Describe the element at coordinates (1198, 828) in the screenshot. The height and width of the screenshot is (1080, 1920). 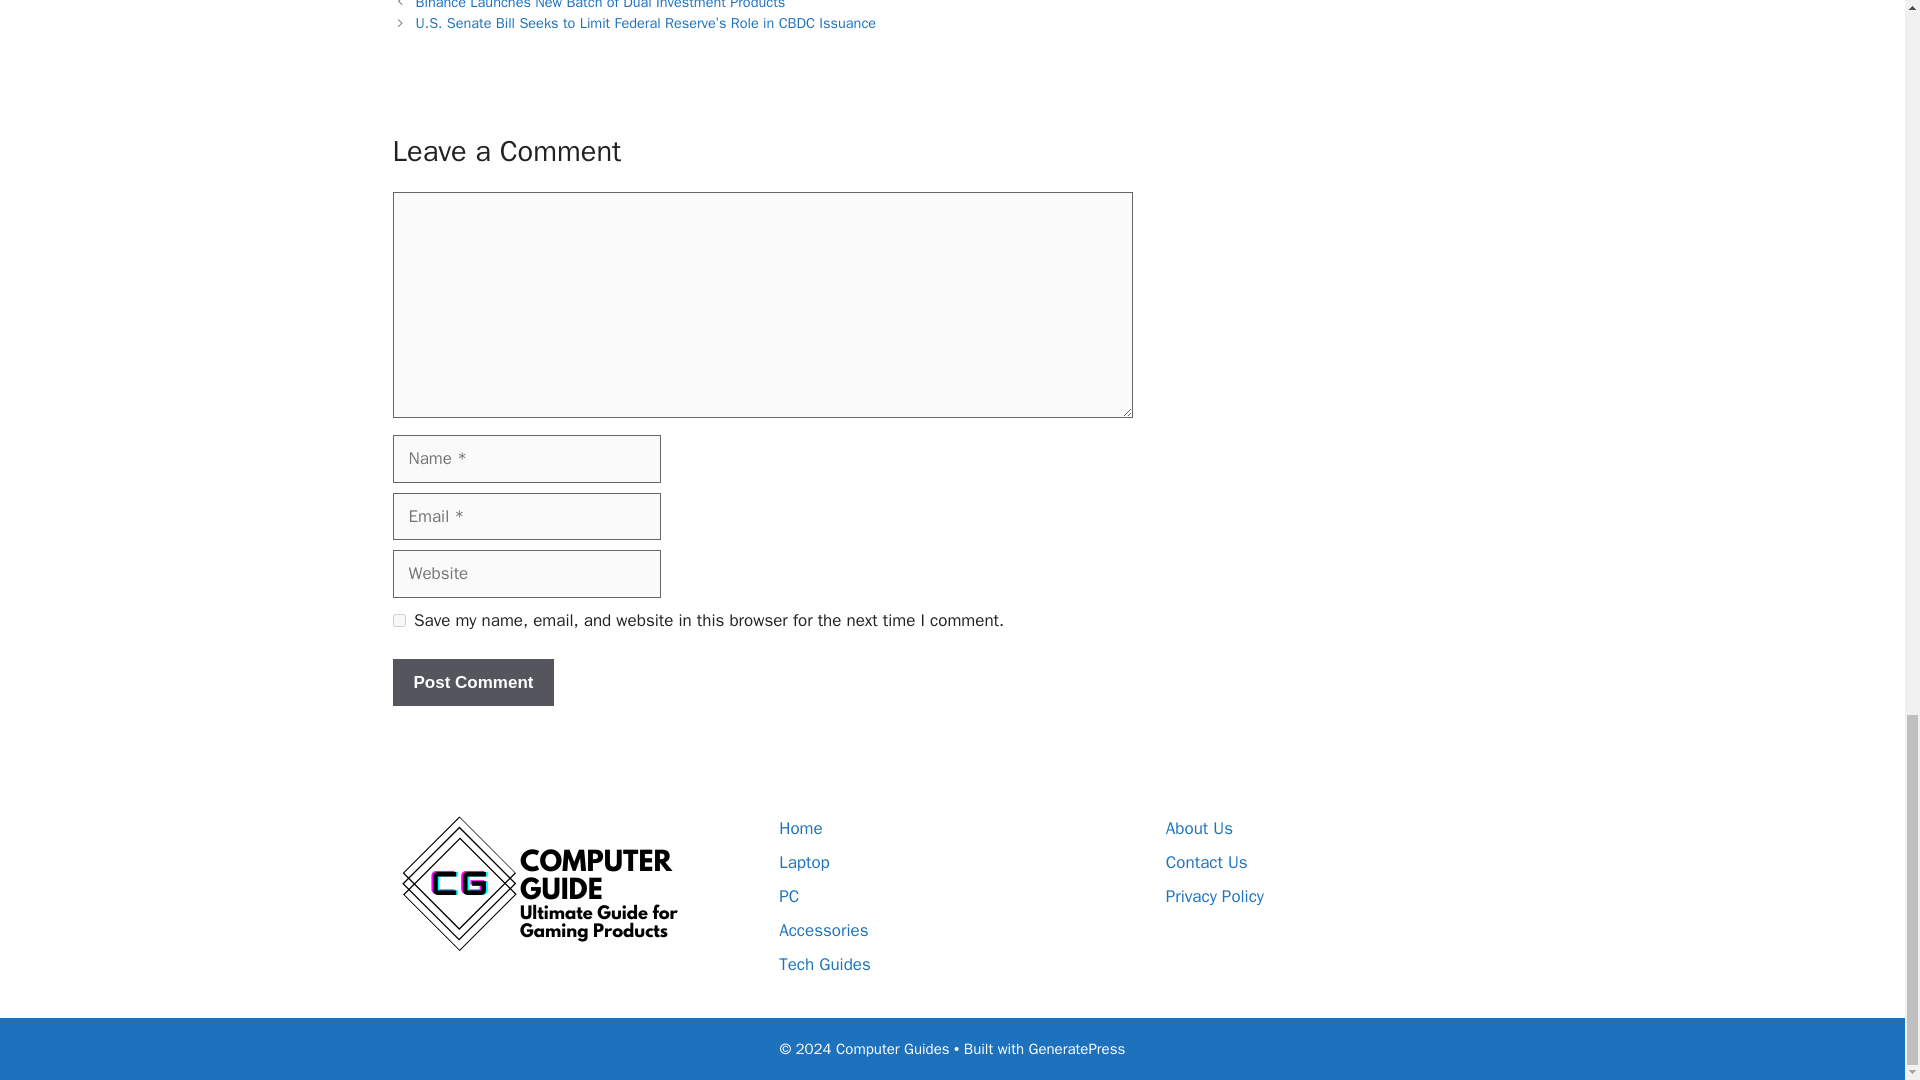
I see `About Us` at that location.